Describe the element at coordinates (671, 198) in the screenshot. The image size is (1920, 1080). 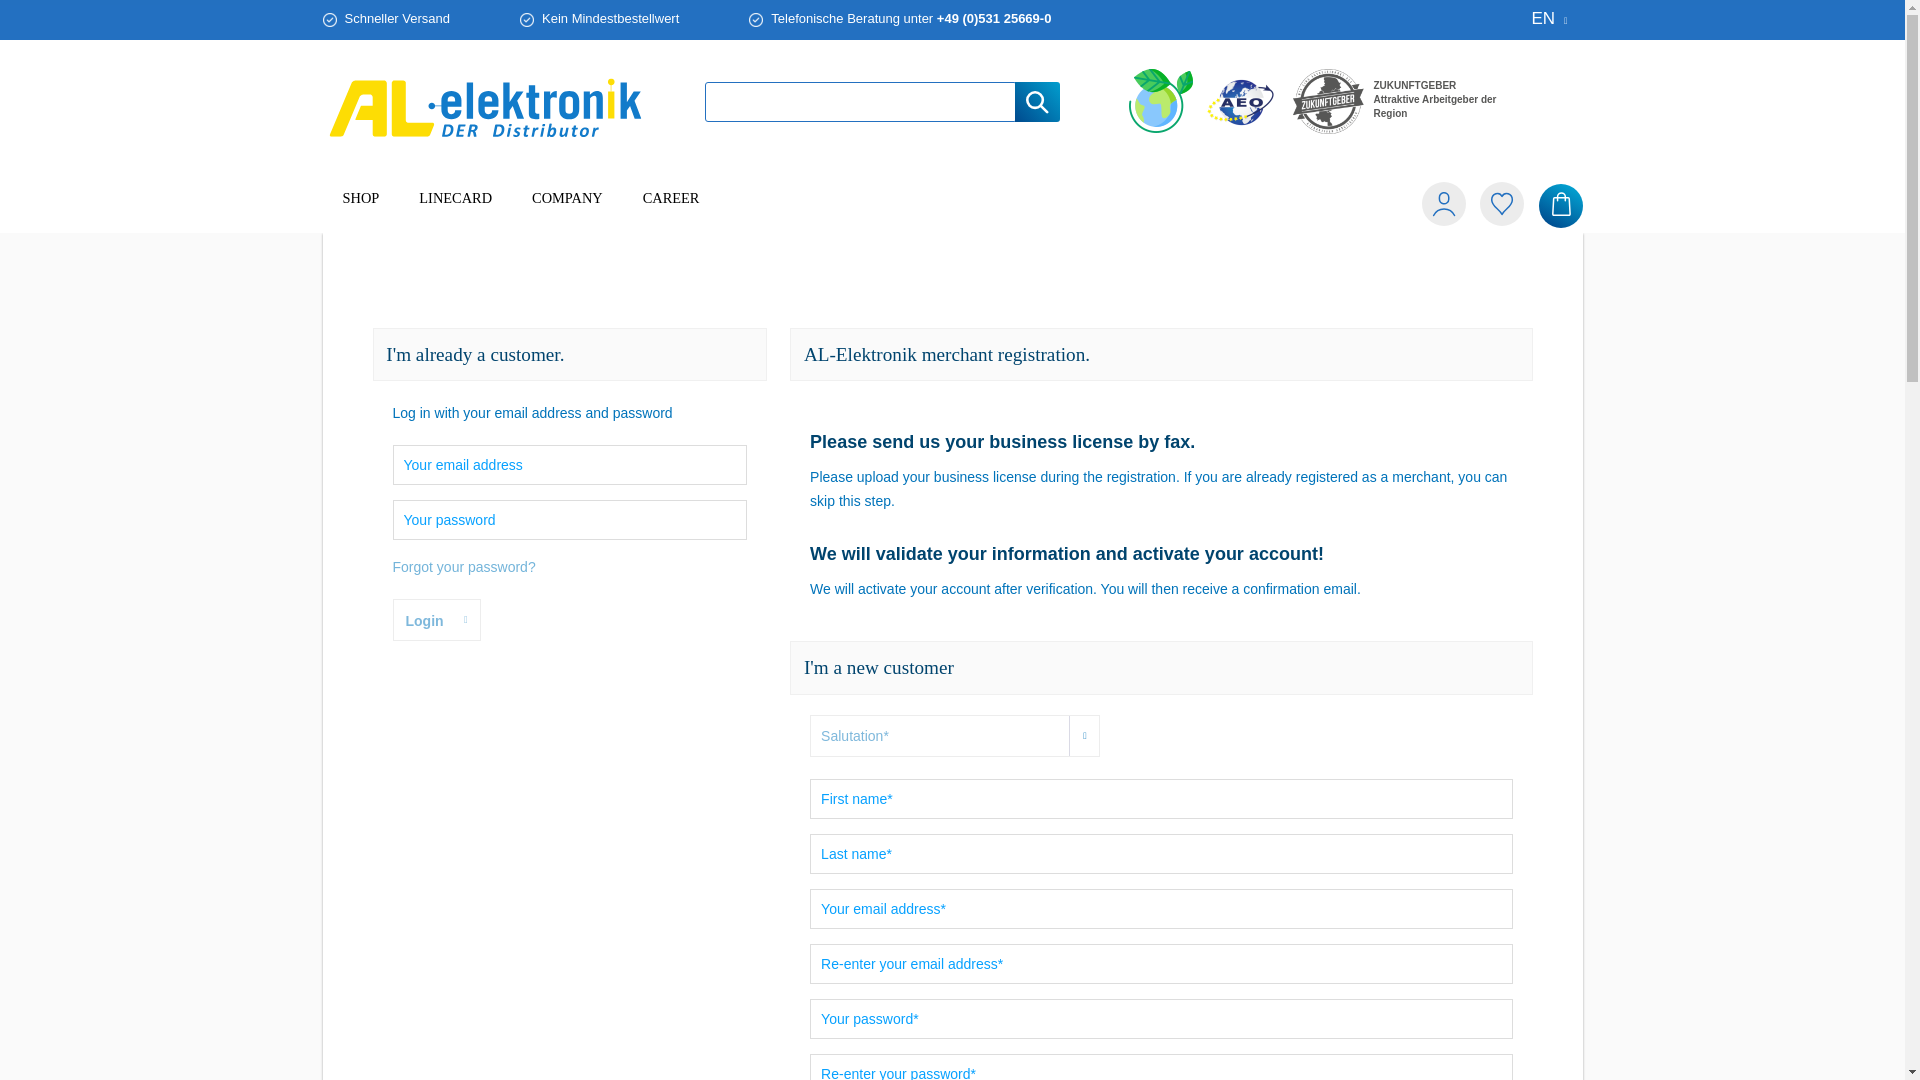
I see `LINECARD` at that location.